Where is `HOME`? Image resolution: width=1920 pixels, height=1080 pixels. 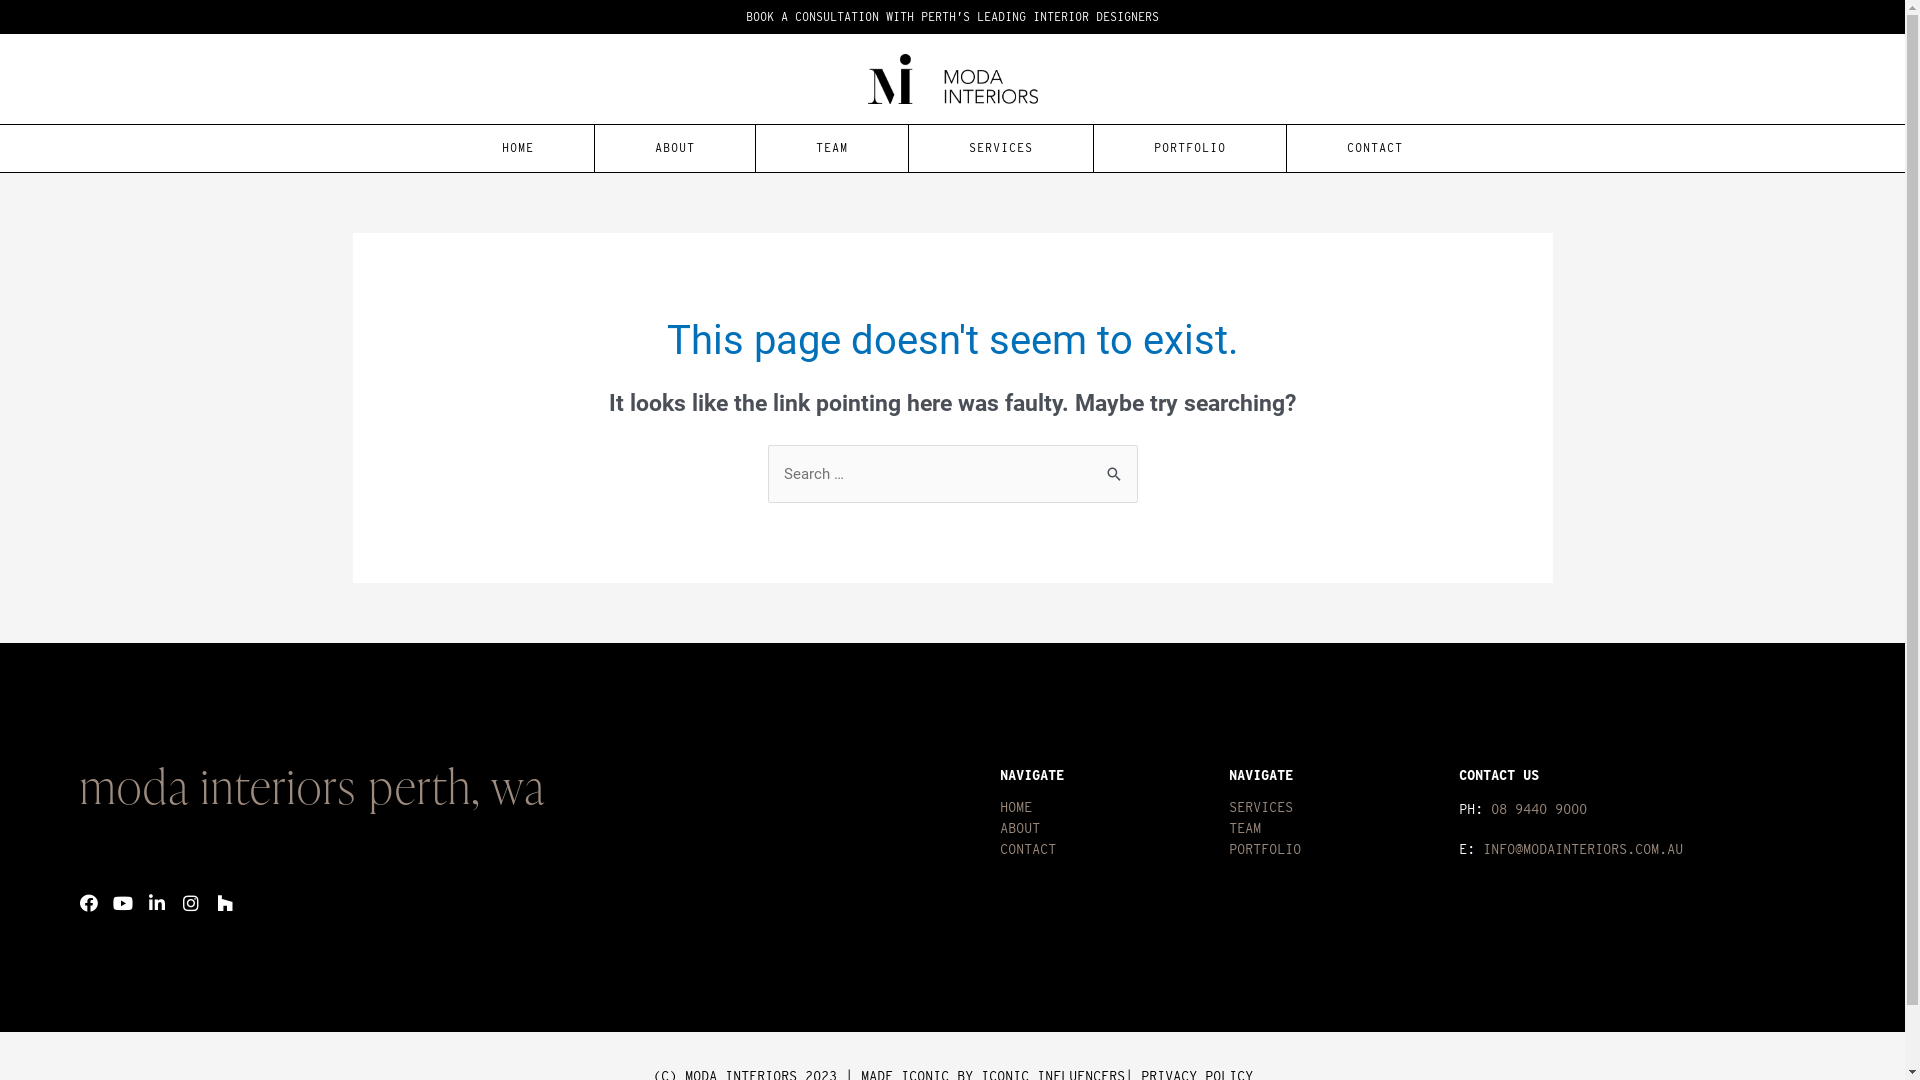
HOME is located at coordinates (518, 148).